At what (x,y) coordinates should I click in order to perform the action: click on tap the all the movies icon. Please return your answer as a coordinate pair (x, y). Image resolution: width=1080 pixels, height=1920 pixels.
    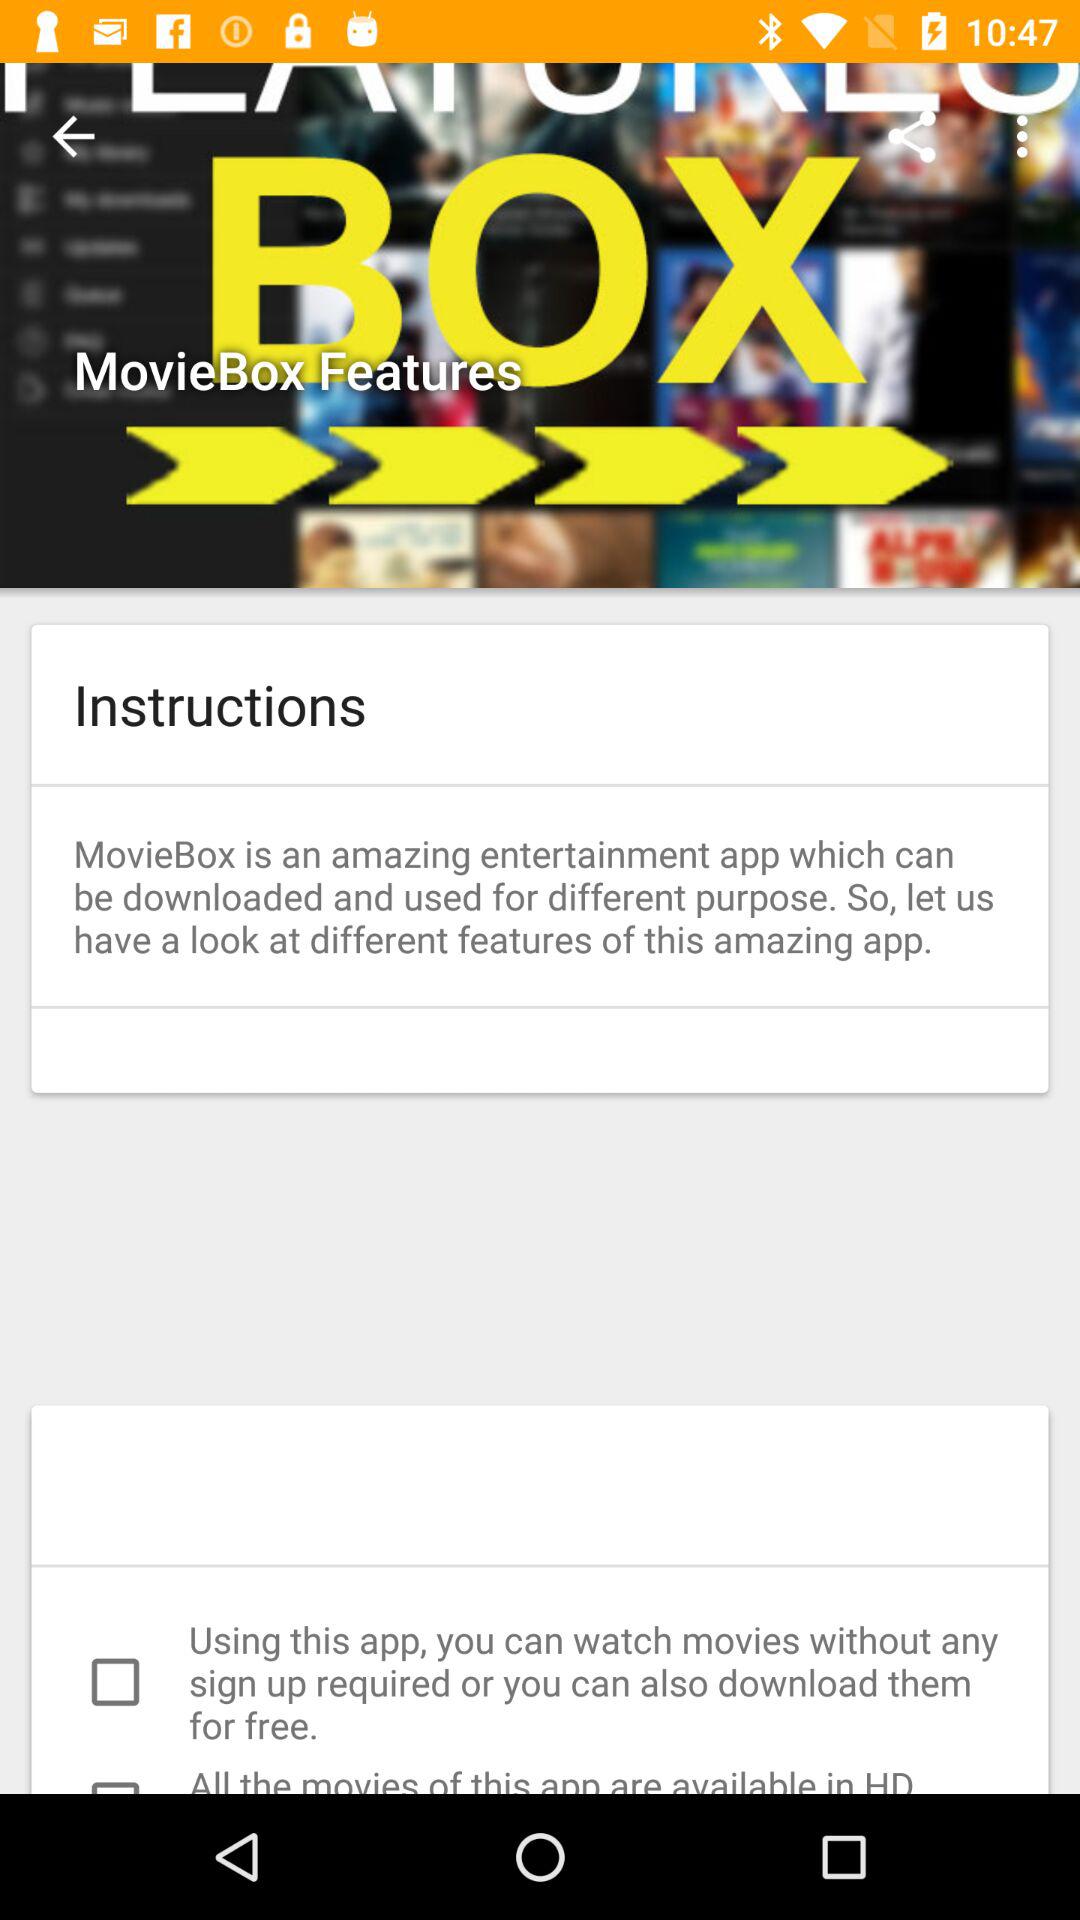
    Looking at the image, I should click on (540, 1776).